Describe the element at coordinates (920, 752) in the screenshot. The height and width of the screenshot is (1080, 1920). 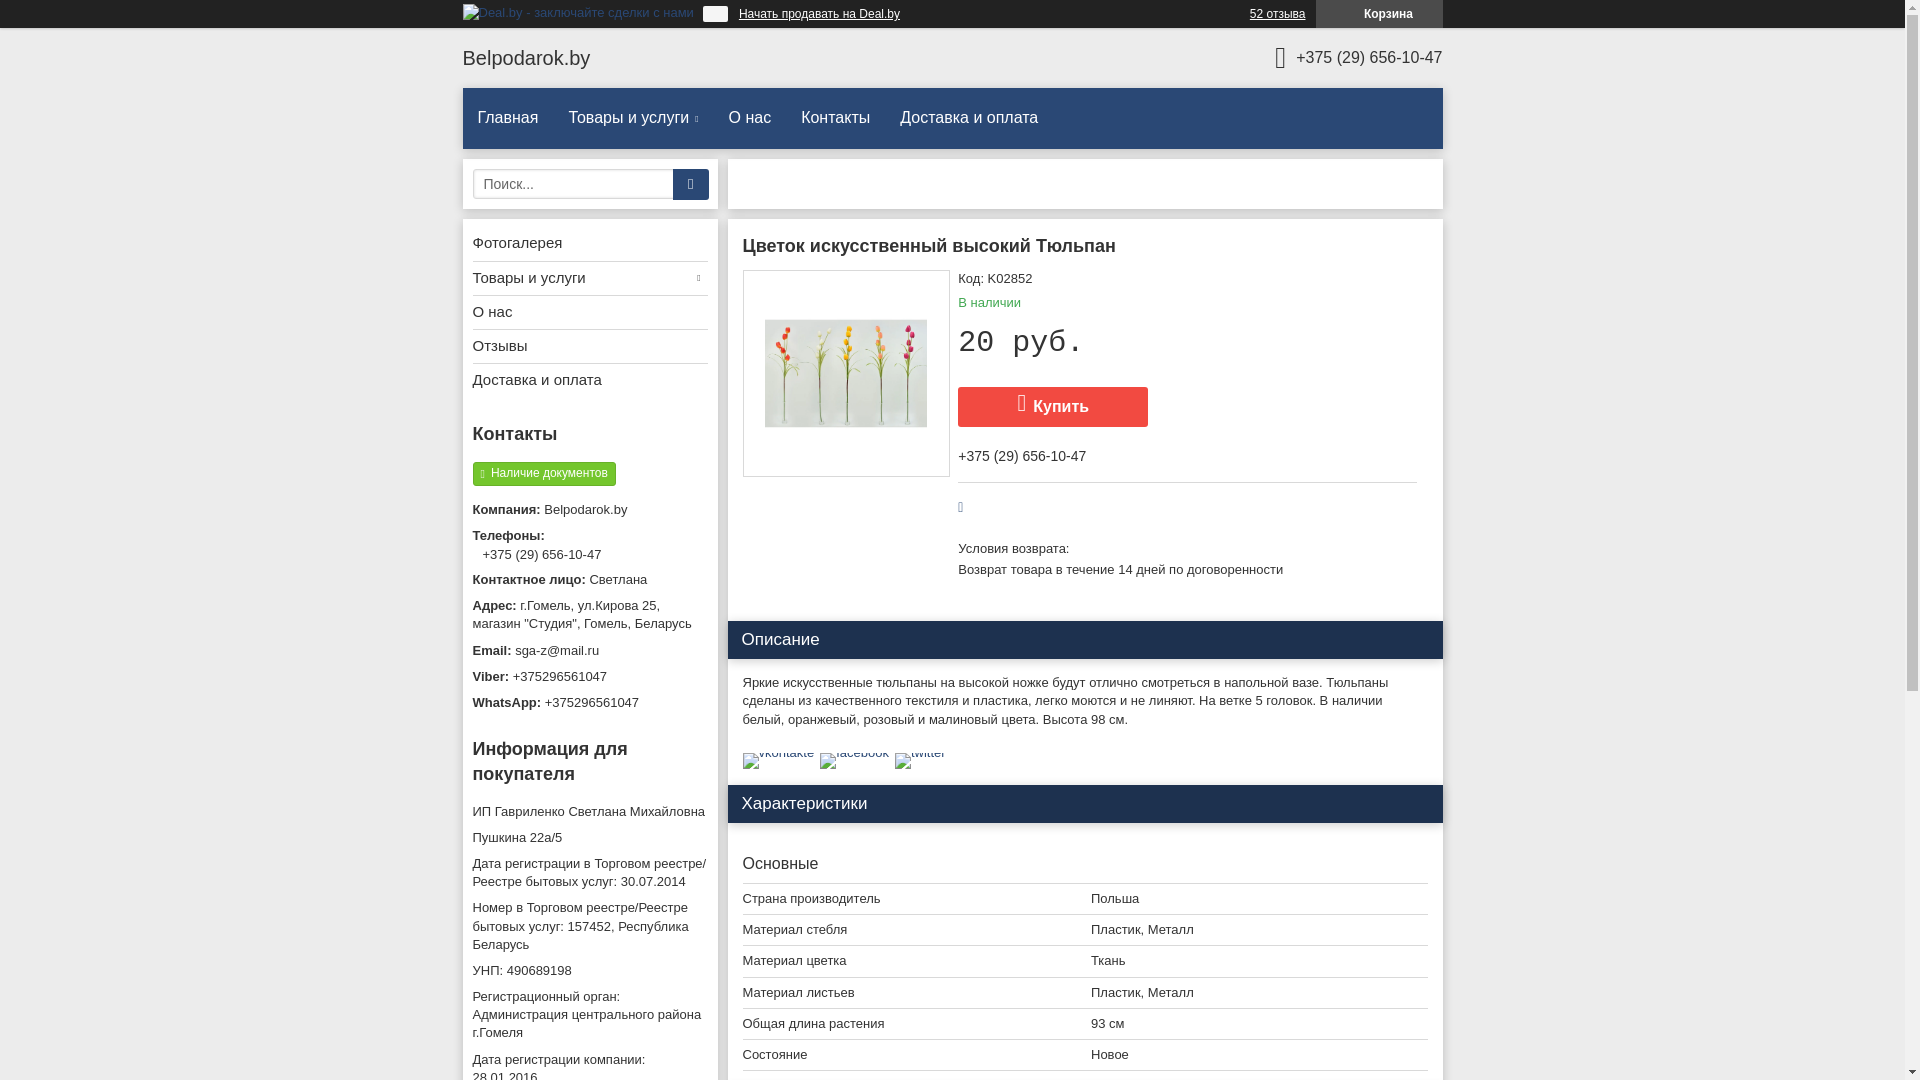
I see `twitter` at that location.